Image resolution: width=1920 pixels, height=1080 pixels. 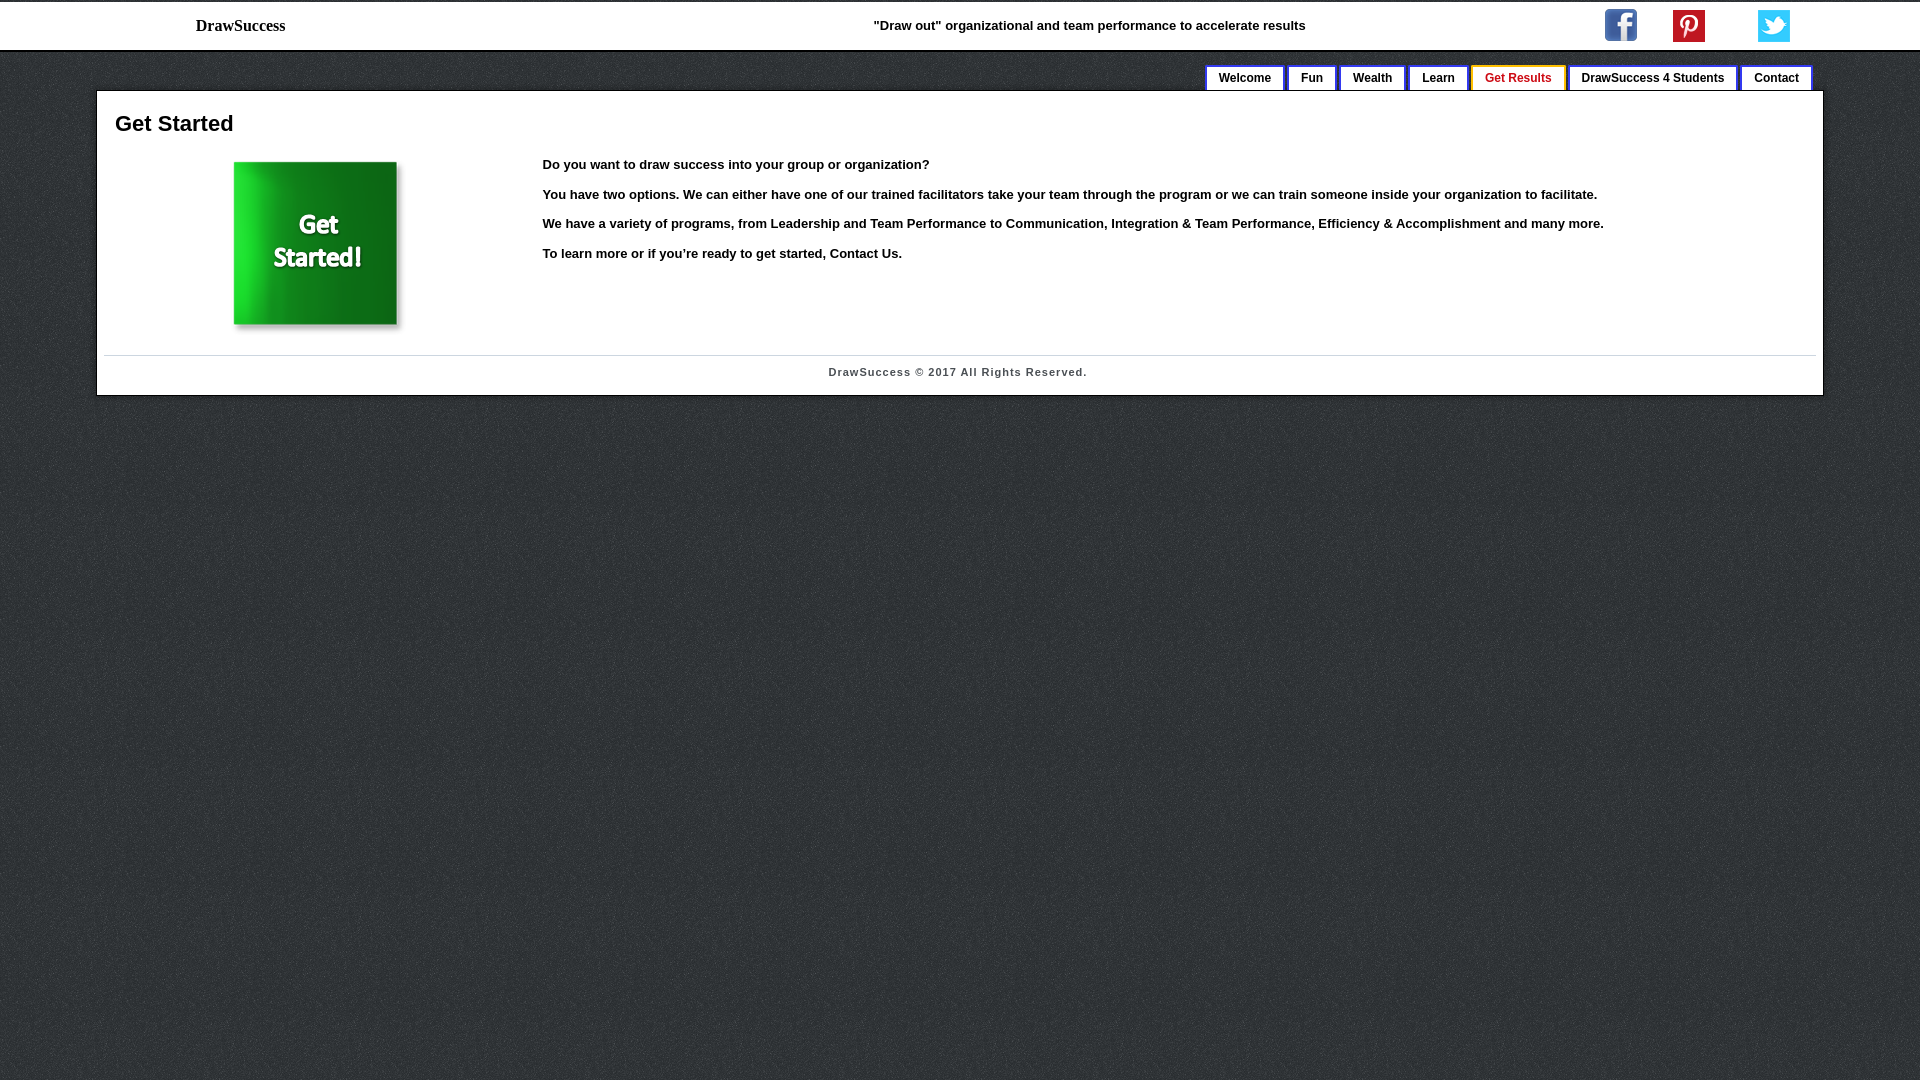 I want to click on DrawSuccess 4 Students, so click(x=1654, y=76).